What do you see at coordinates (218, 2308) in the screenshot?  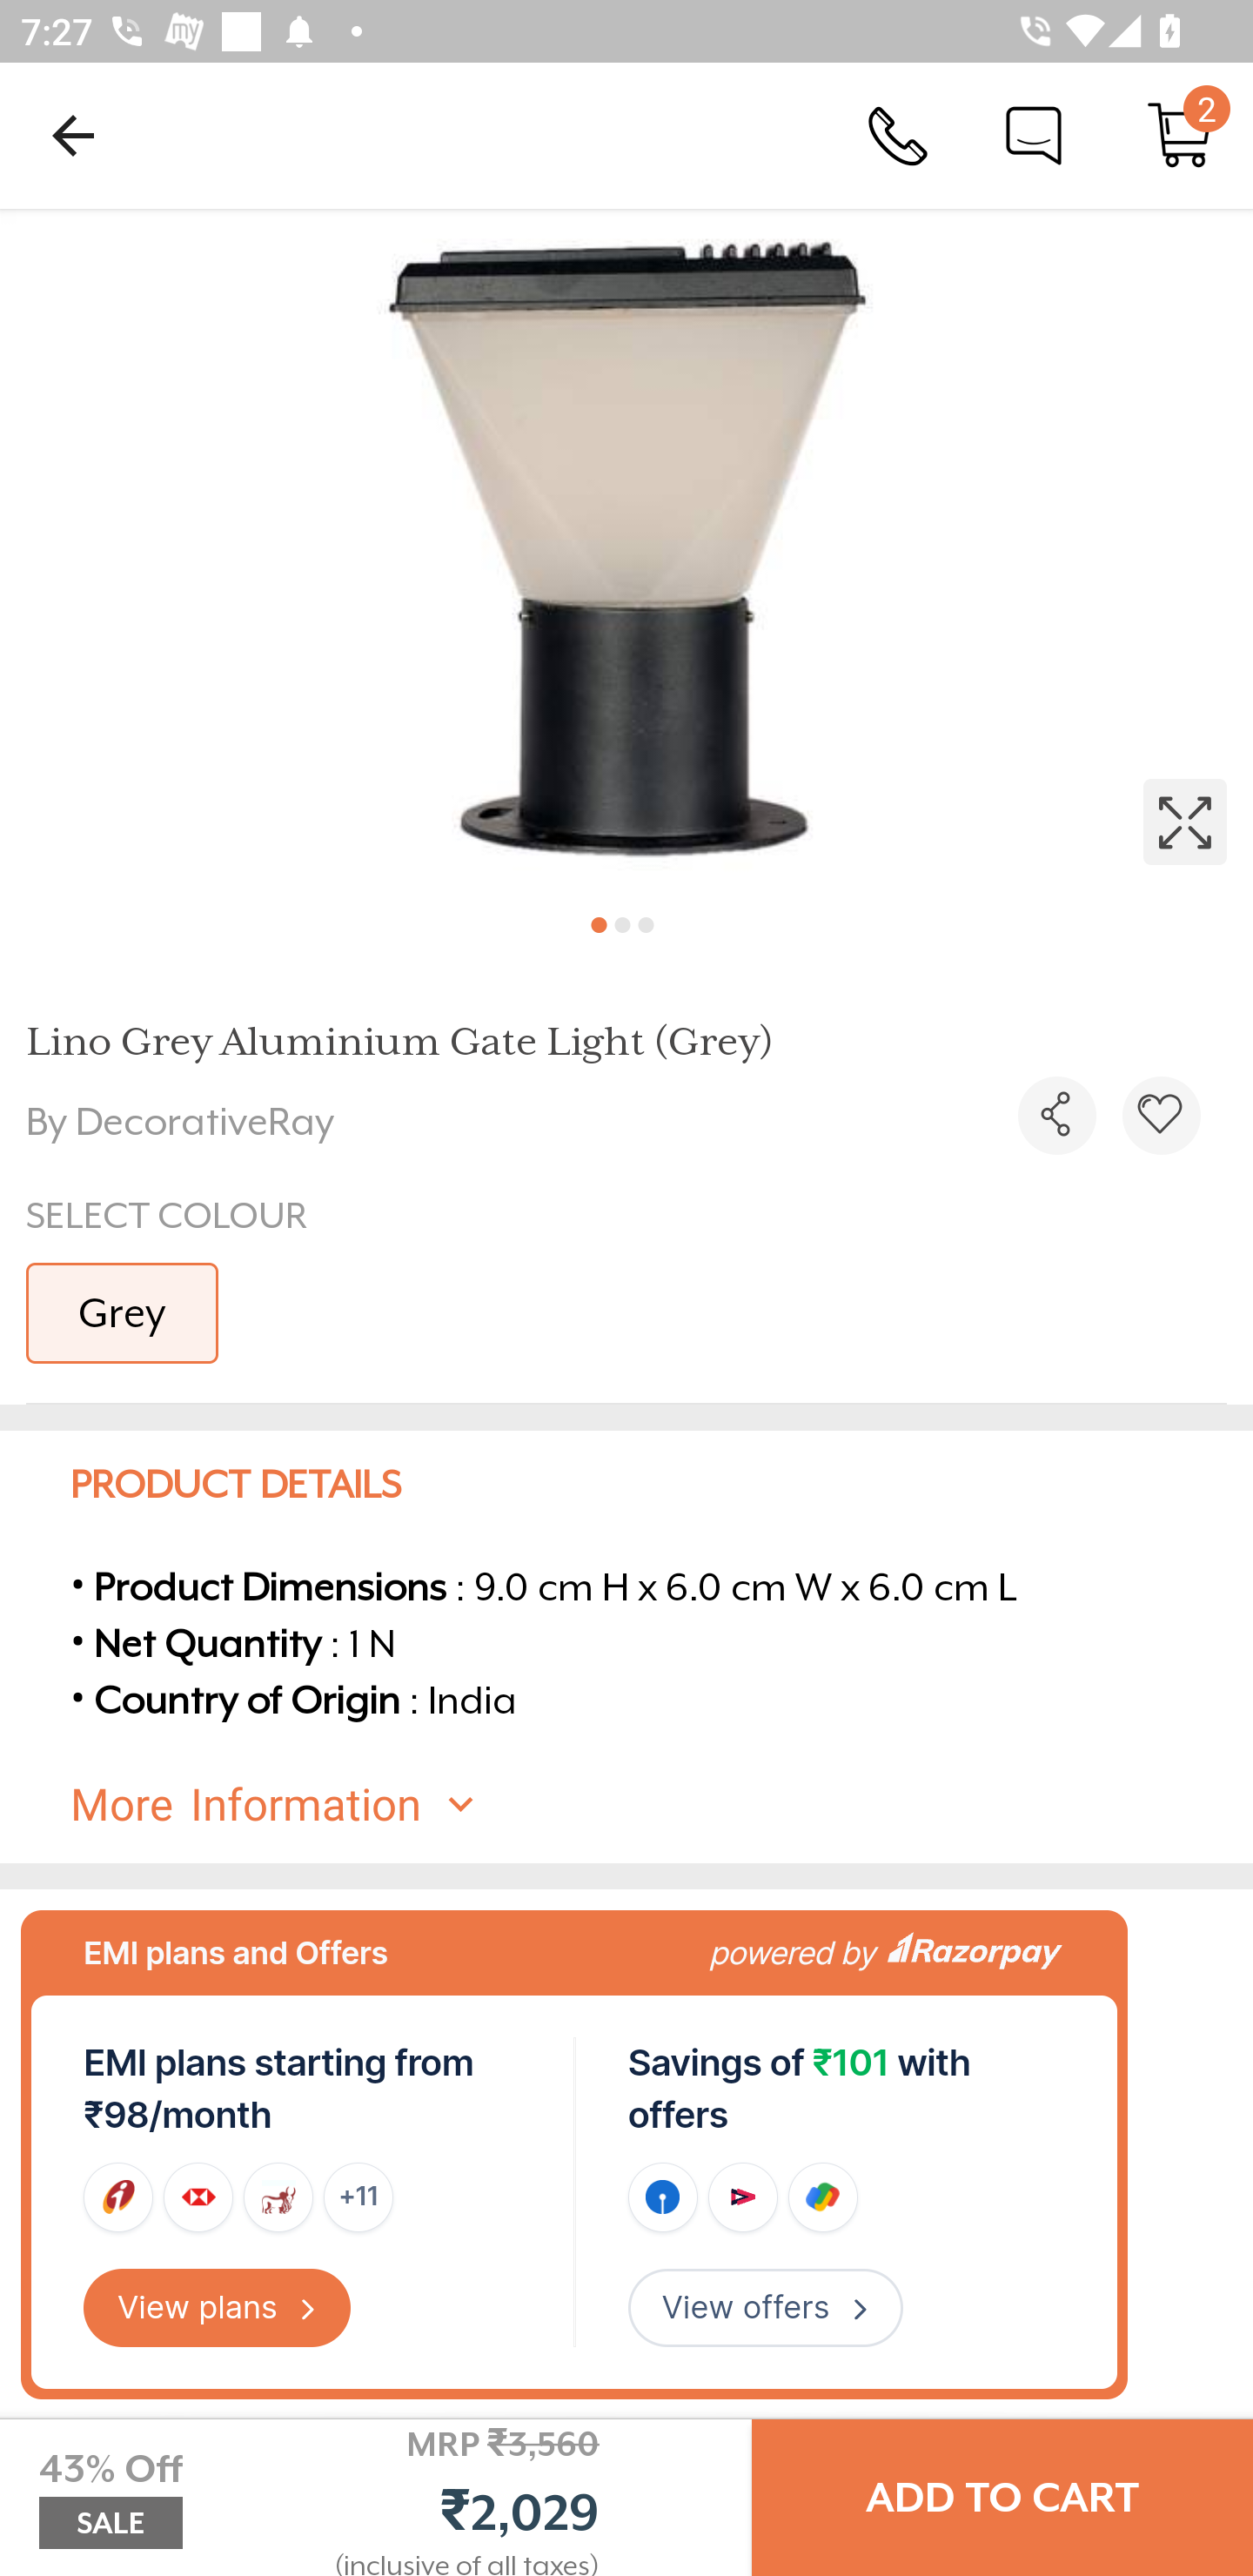 I see `View plans` at bounding box center [218, 2308].